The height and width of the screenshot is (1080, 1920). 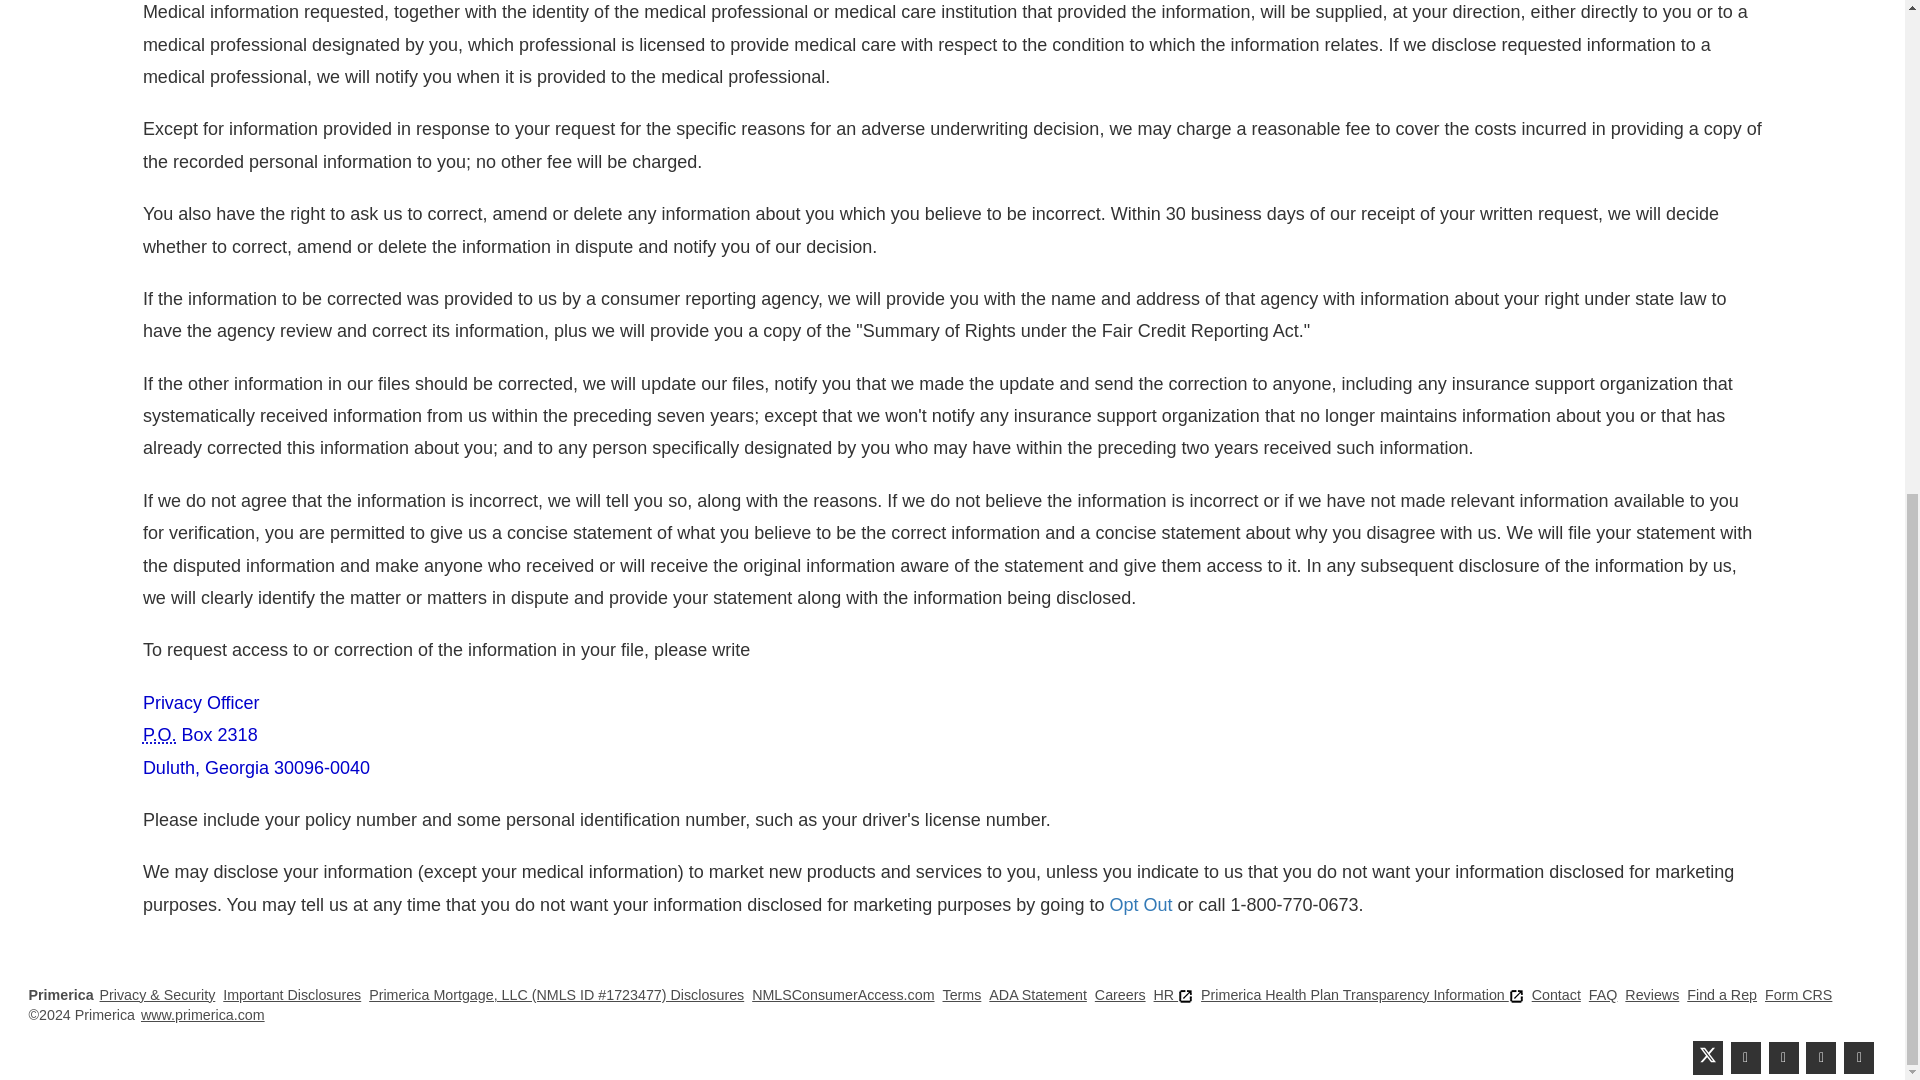 I want to click on Follow Primerica on Linkedin, so click(x=1784, y=1058).